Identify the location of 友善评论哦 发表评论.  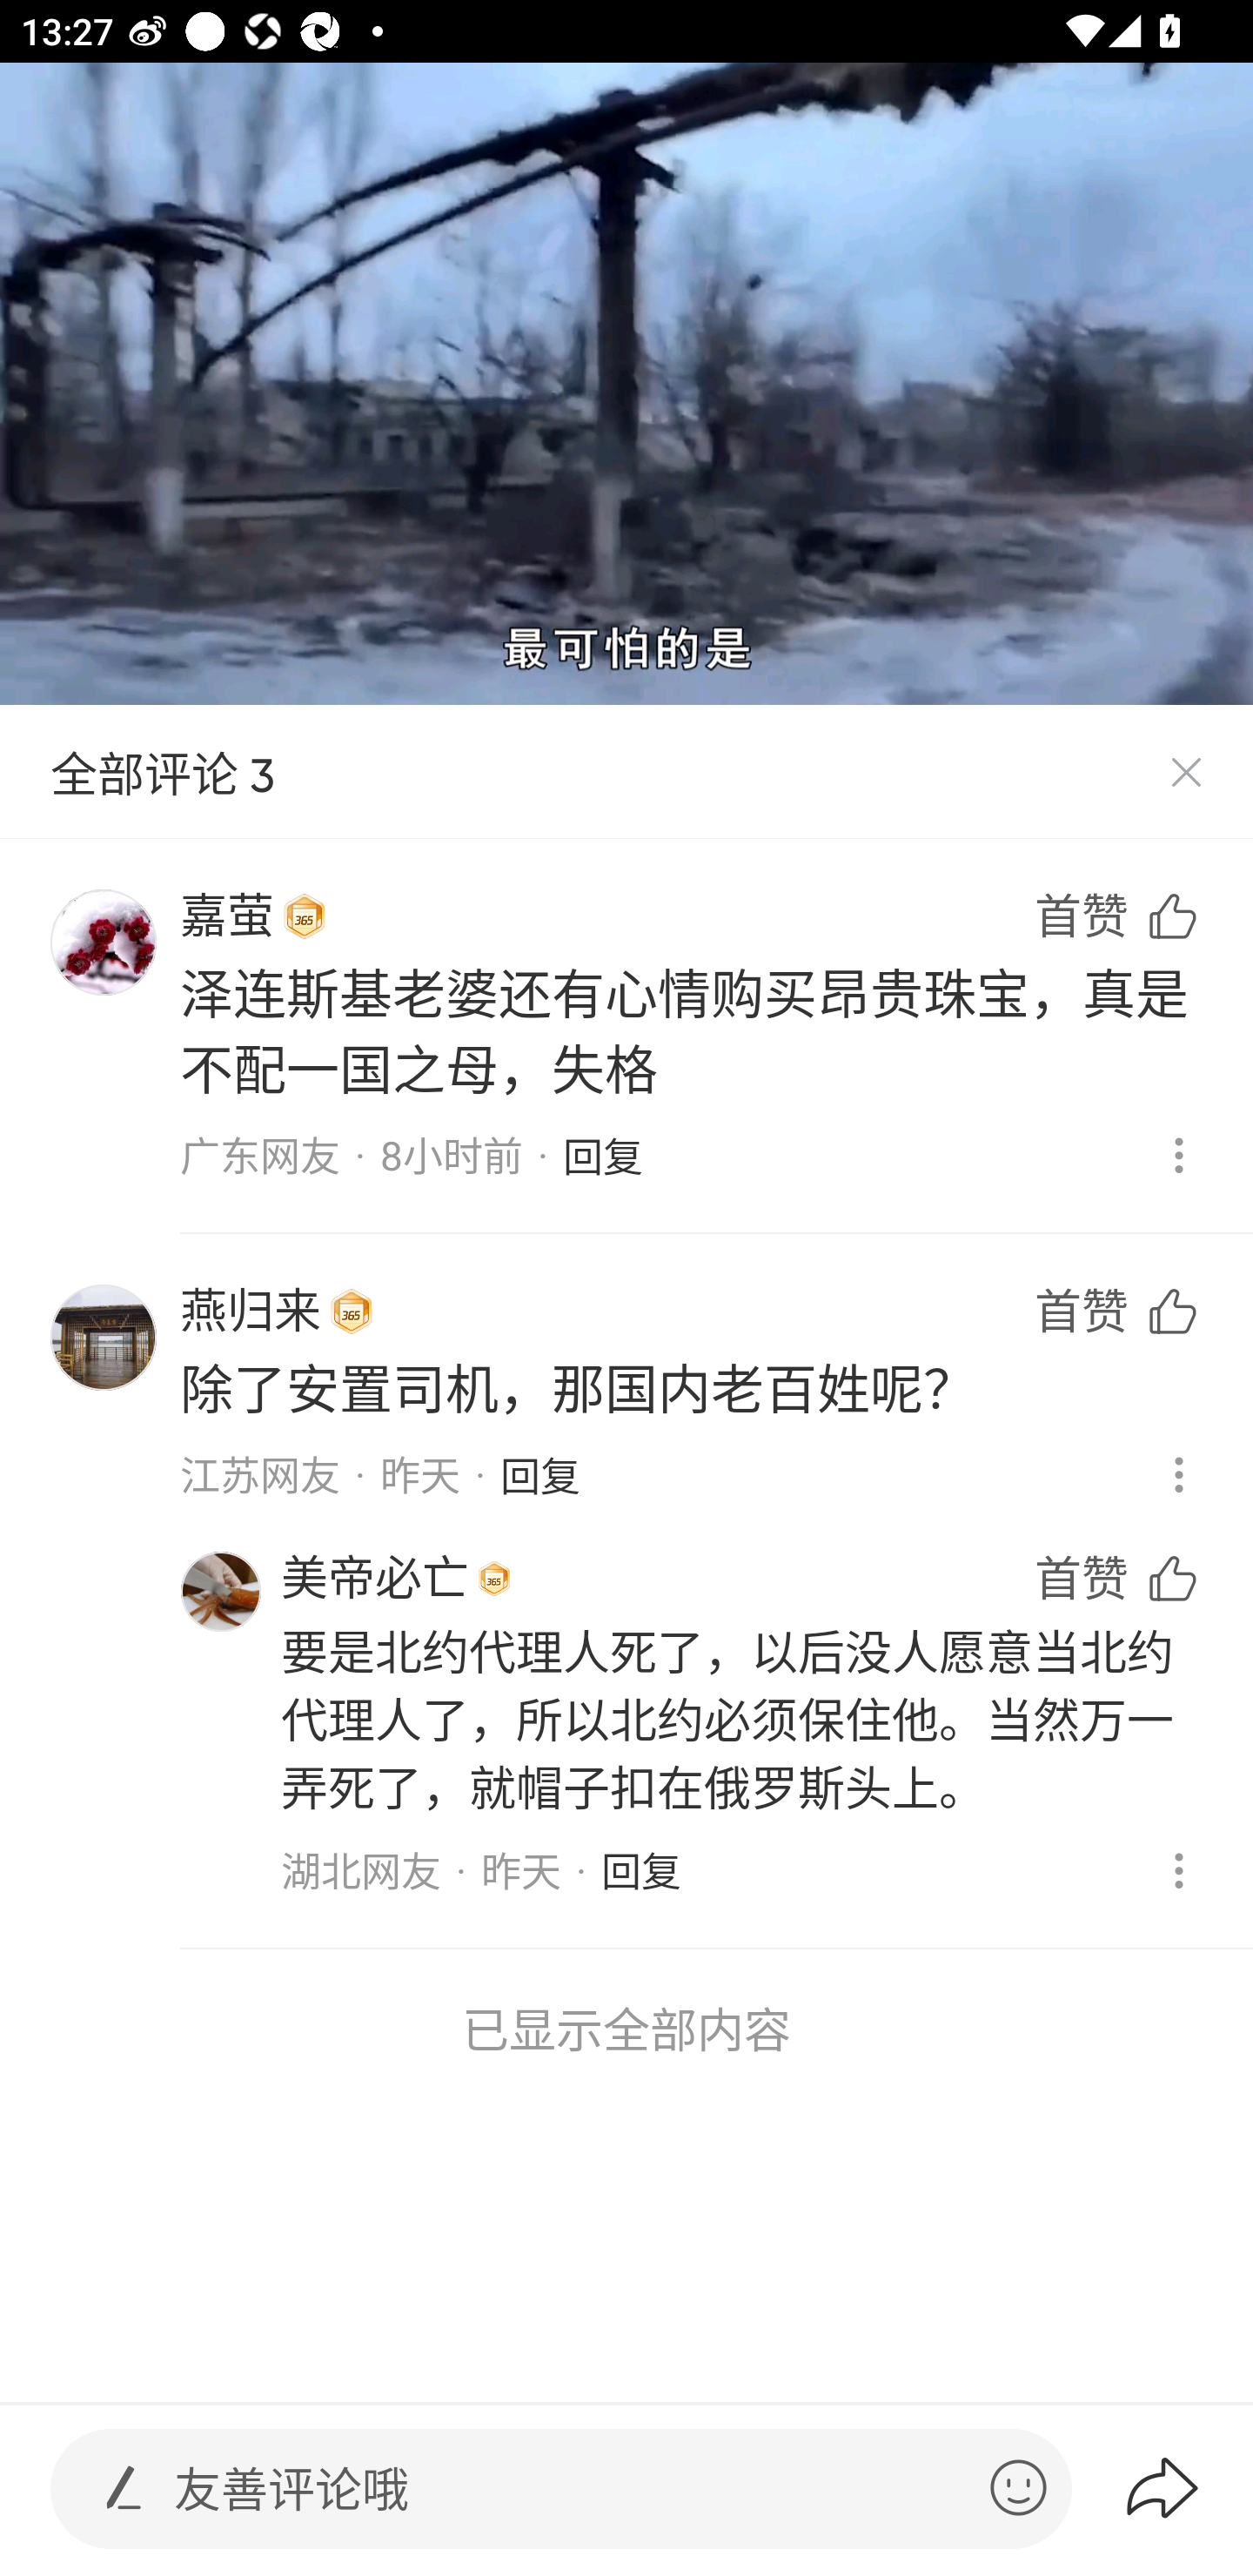
(569, 2489).